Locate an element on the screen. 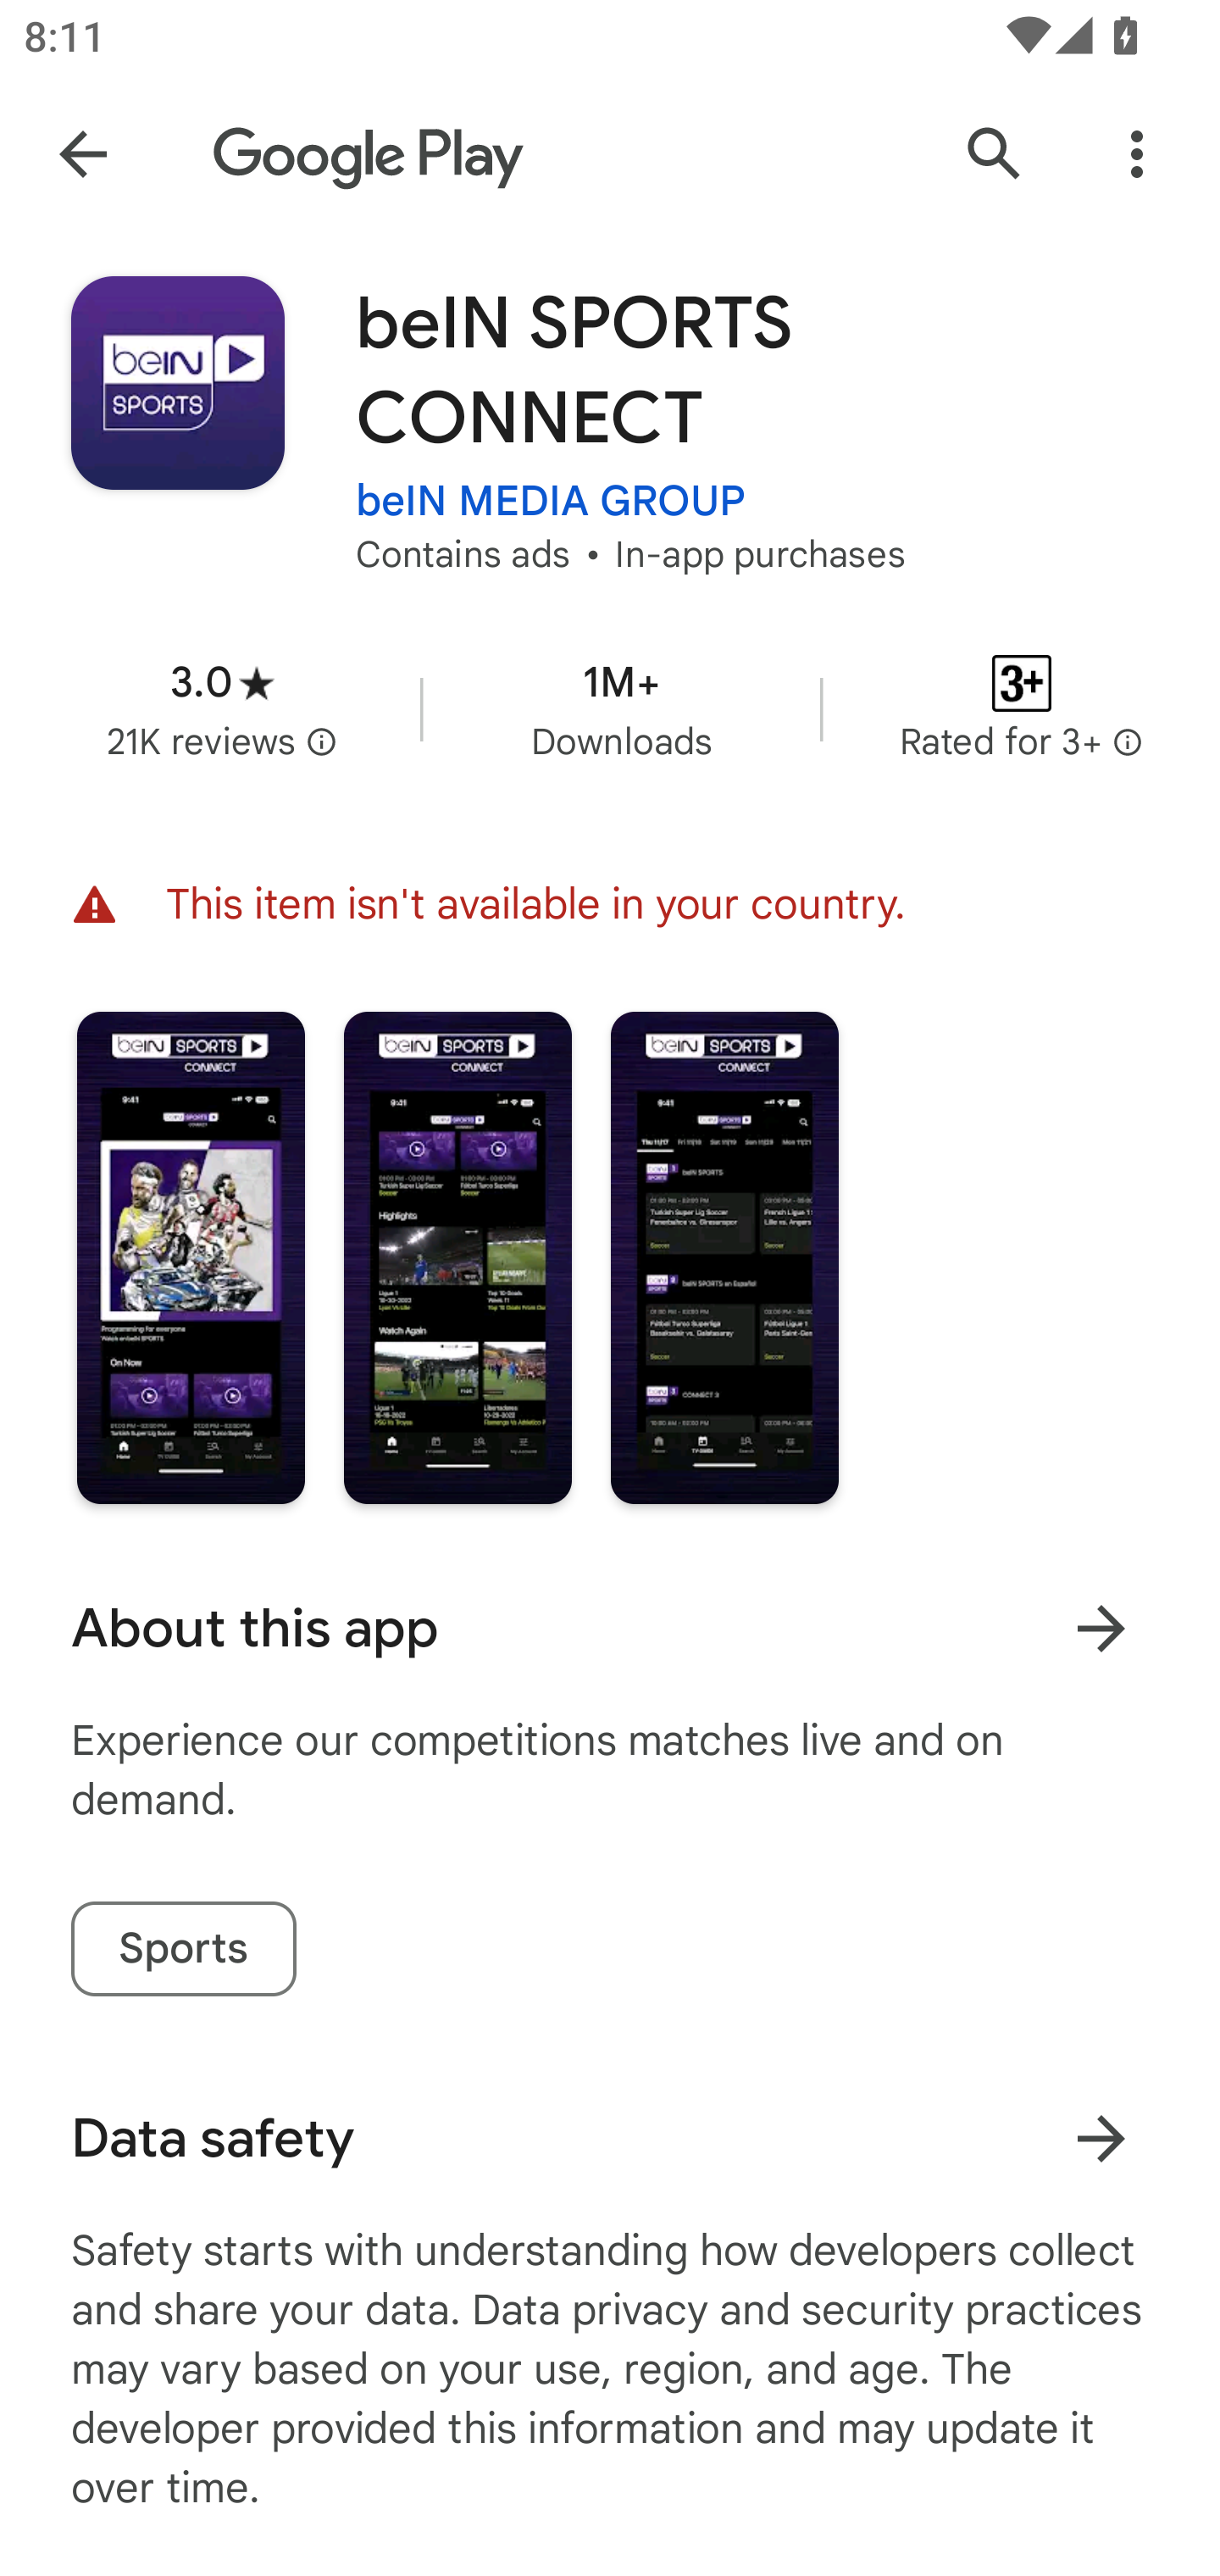 The height and width of the screenshot is (2576, 1220). Screenshot "2" of "3" is located at coordinates (457, 1257).